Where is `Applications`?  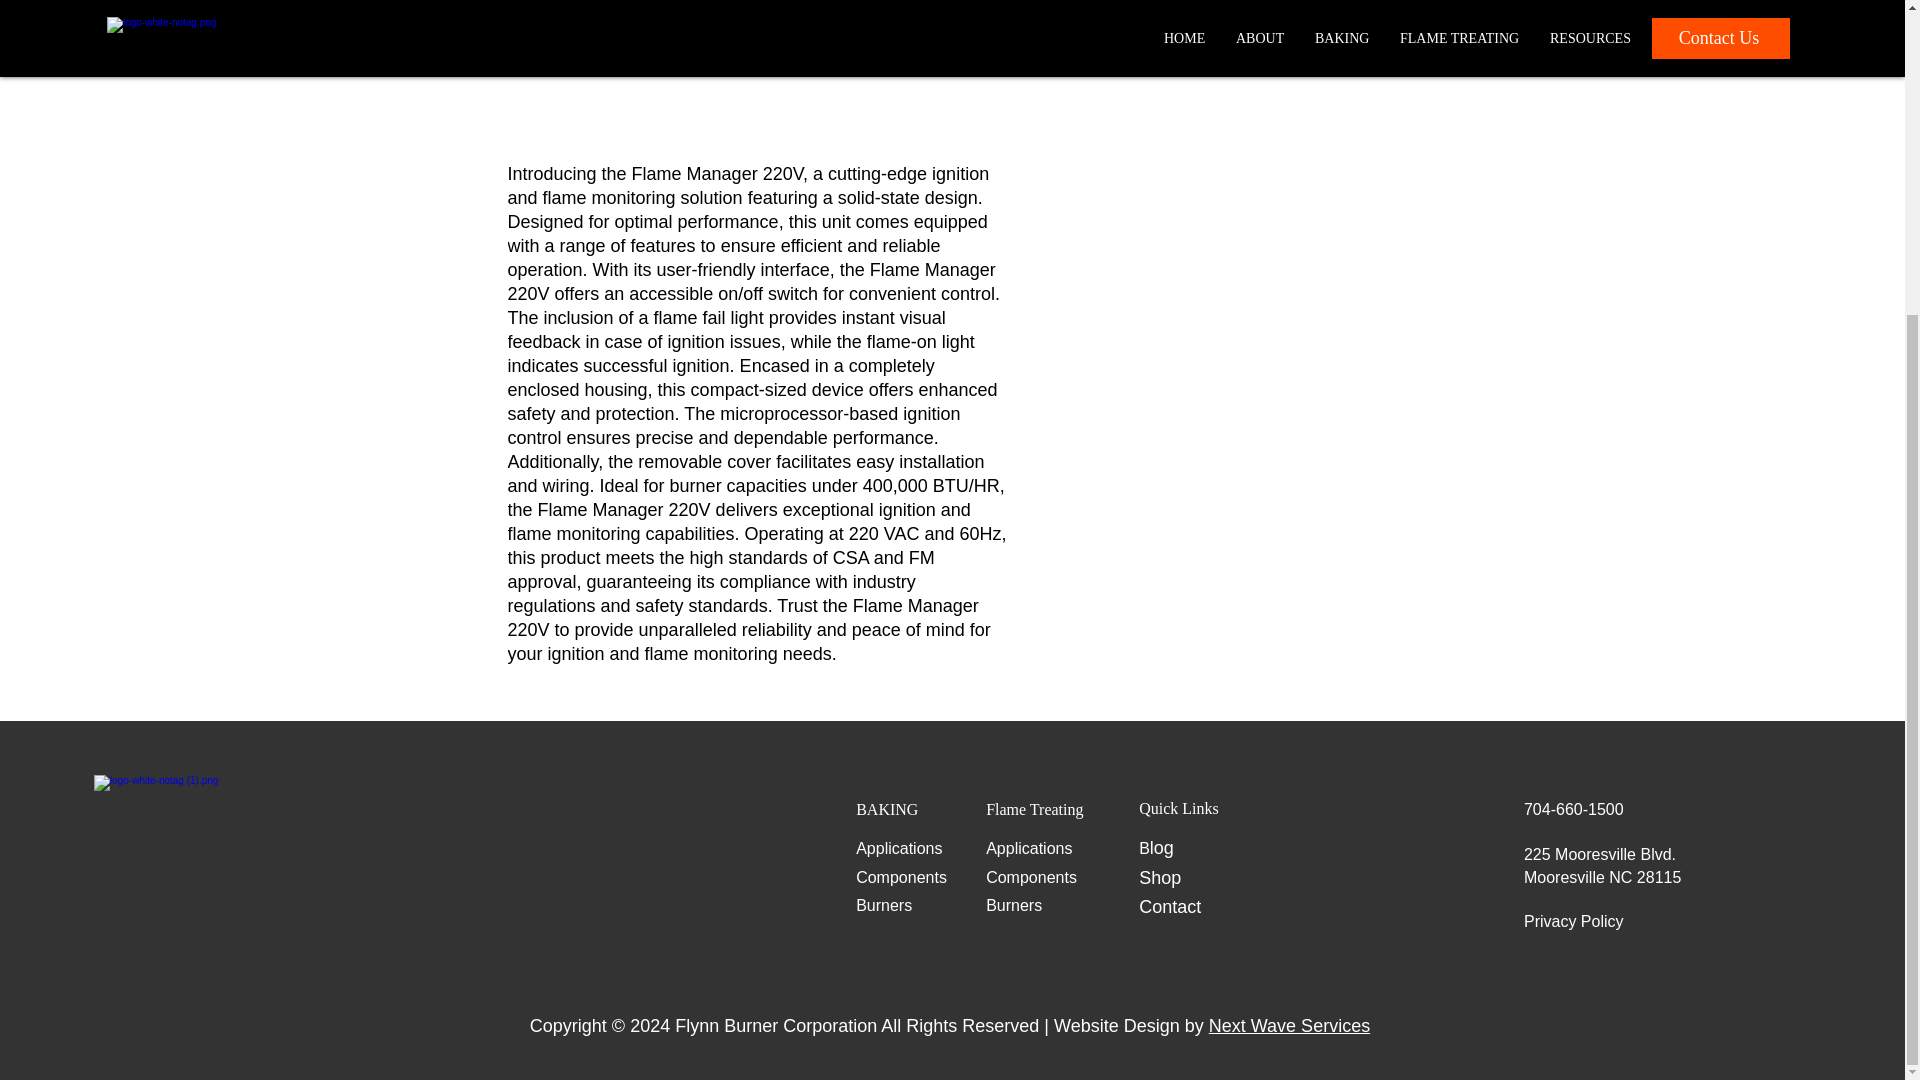
Applications is located at coordinates (1028, 848).